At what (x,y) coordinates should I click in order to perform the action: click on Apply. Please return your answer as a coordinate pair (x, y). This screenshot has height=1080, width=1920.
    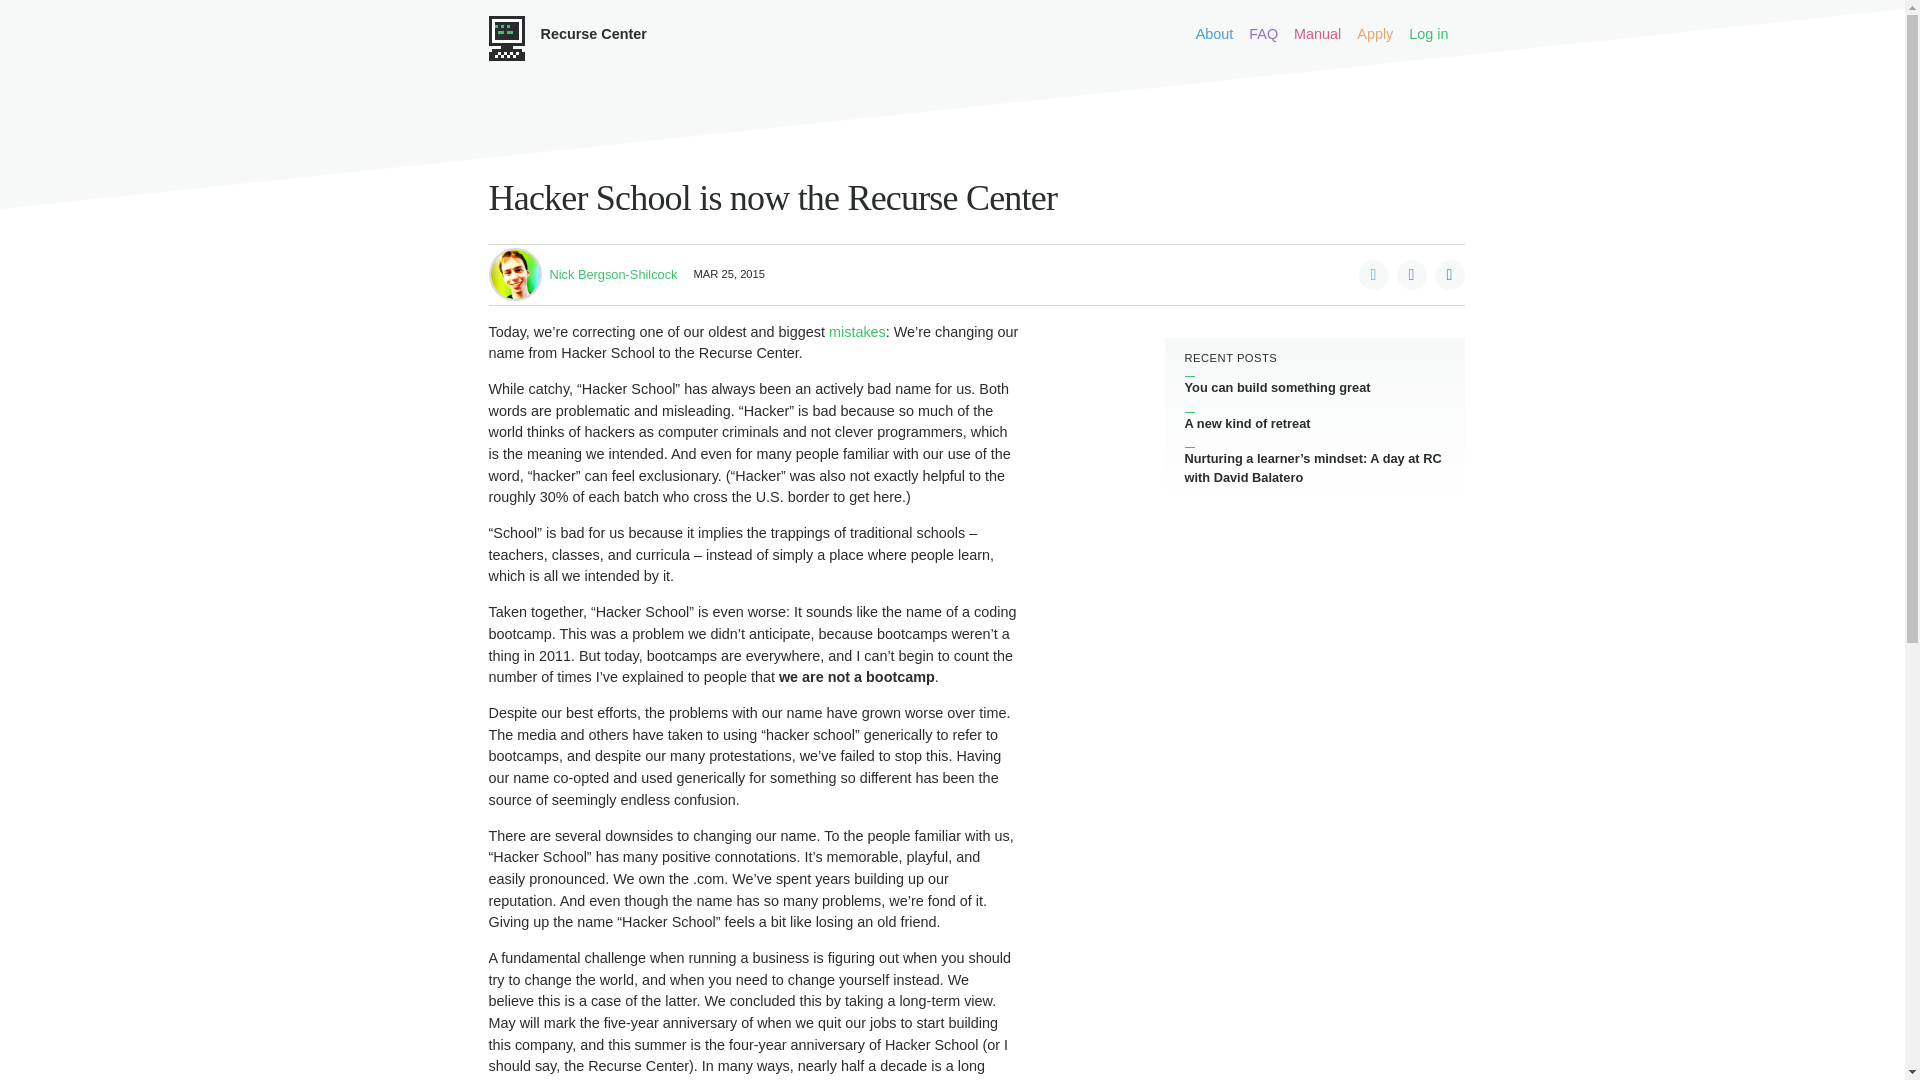
    Looking at the image, I should click on (1375, 34).